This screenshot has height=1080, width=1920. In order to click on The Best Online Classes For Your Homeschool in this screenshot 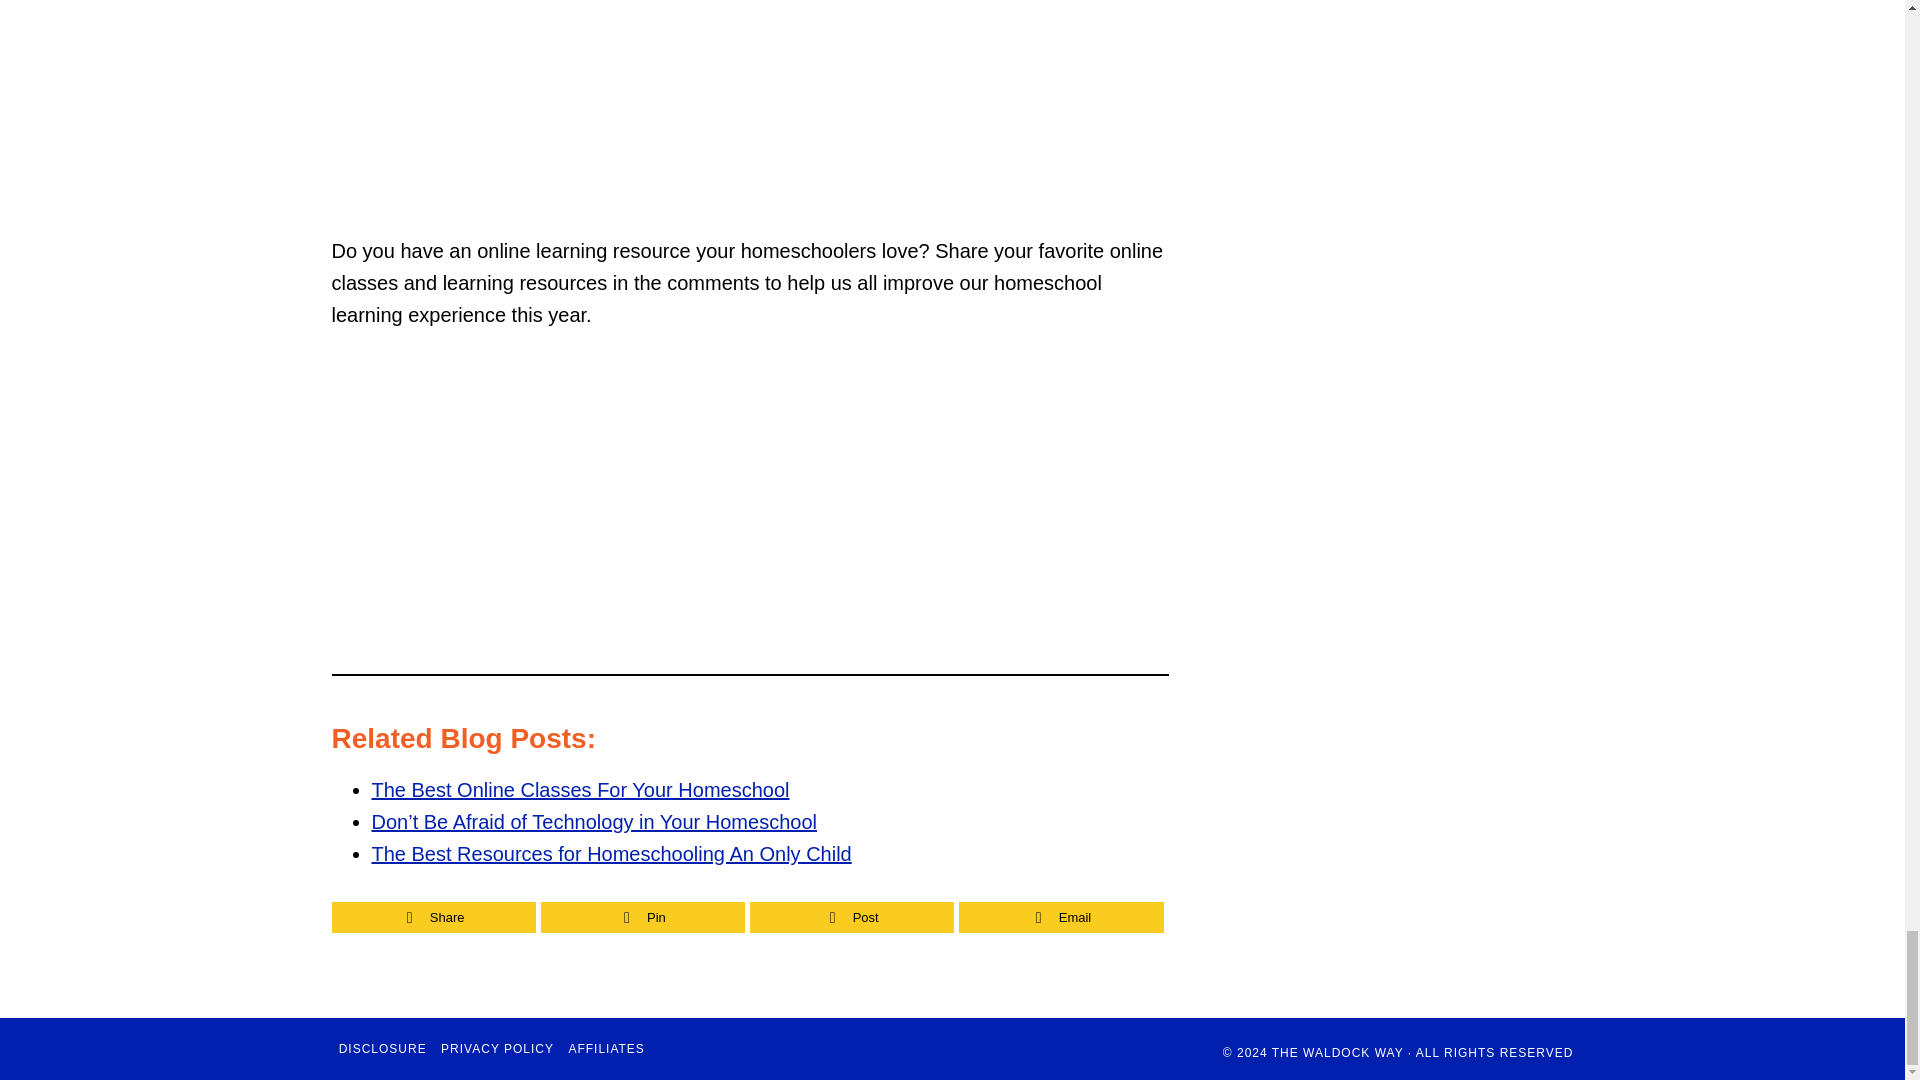, I will do `click(580, 790)`.